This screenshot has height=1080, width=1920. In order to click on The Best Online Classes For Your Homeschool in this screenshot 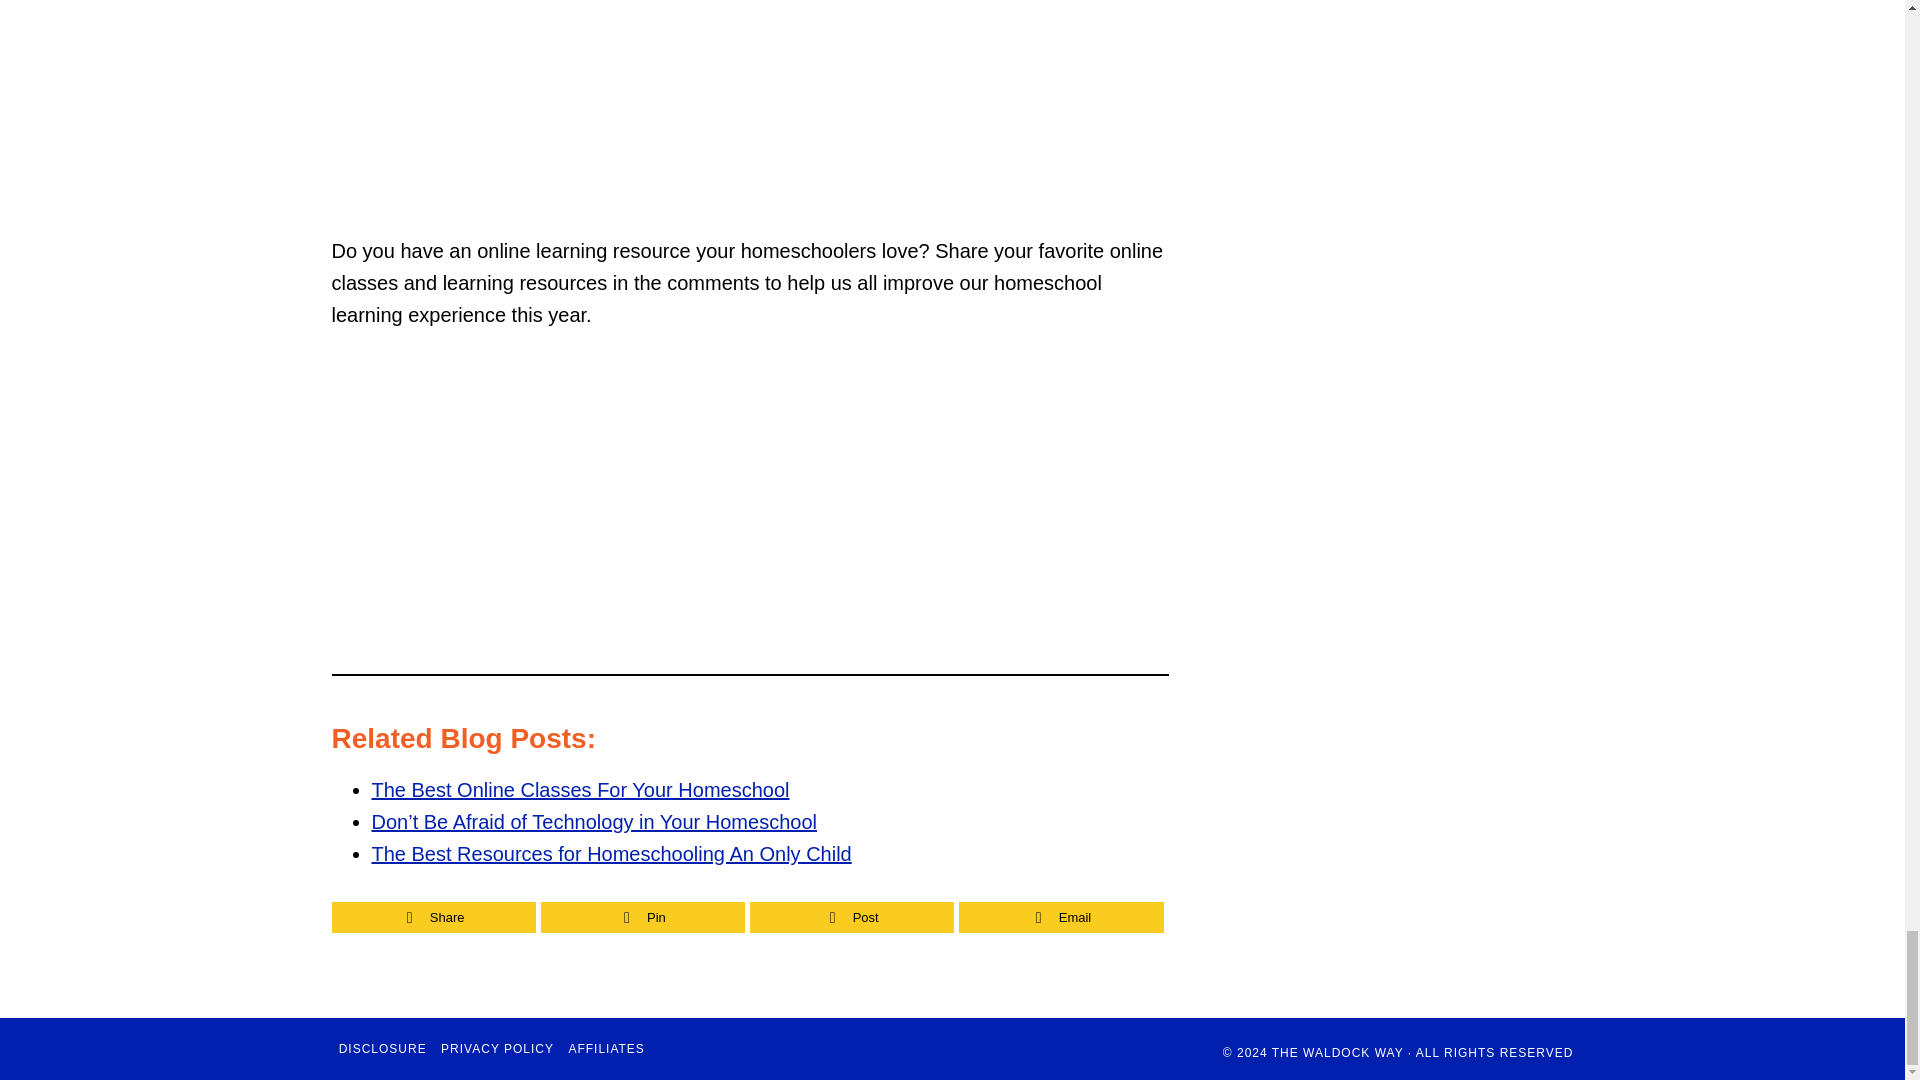, I will do `click(580, 790)`.